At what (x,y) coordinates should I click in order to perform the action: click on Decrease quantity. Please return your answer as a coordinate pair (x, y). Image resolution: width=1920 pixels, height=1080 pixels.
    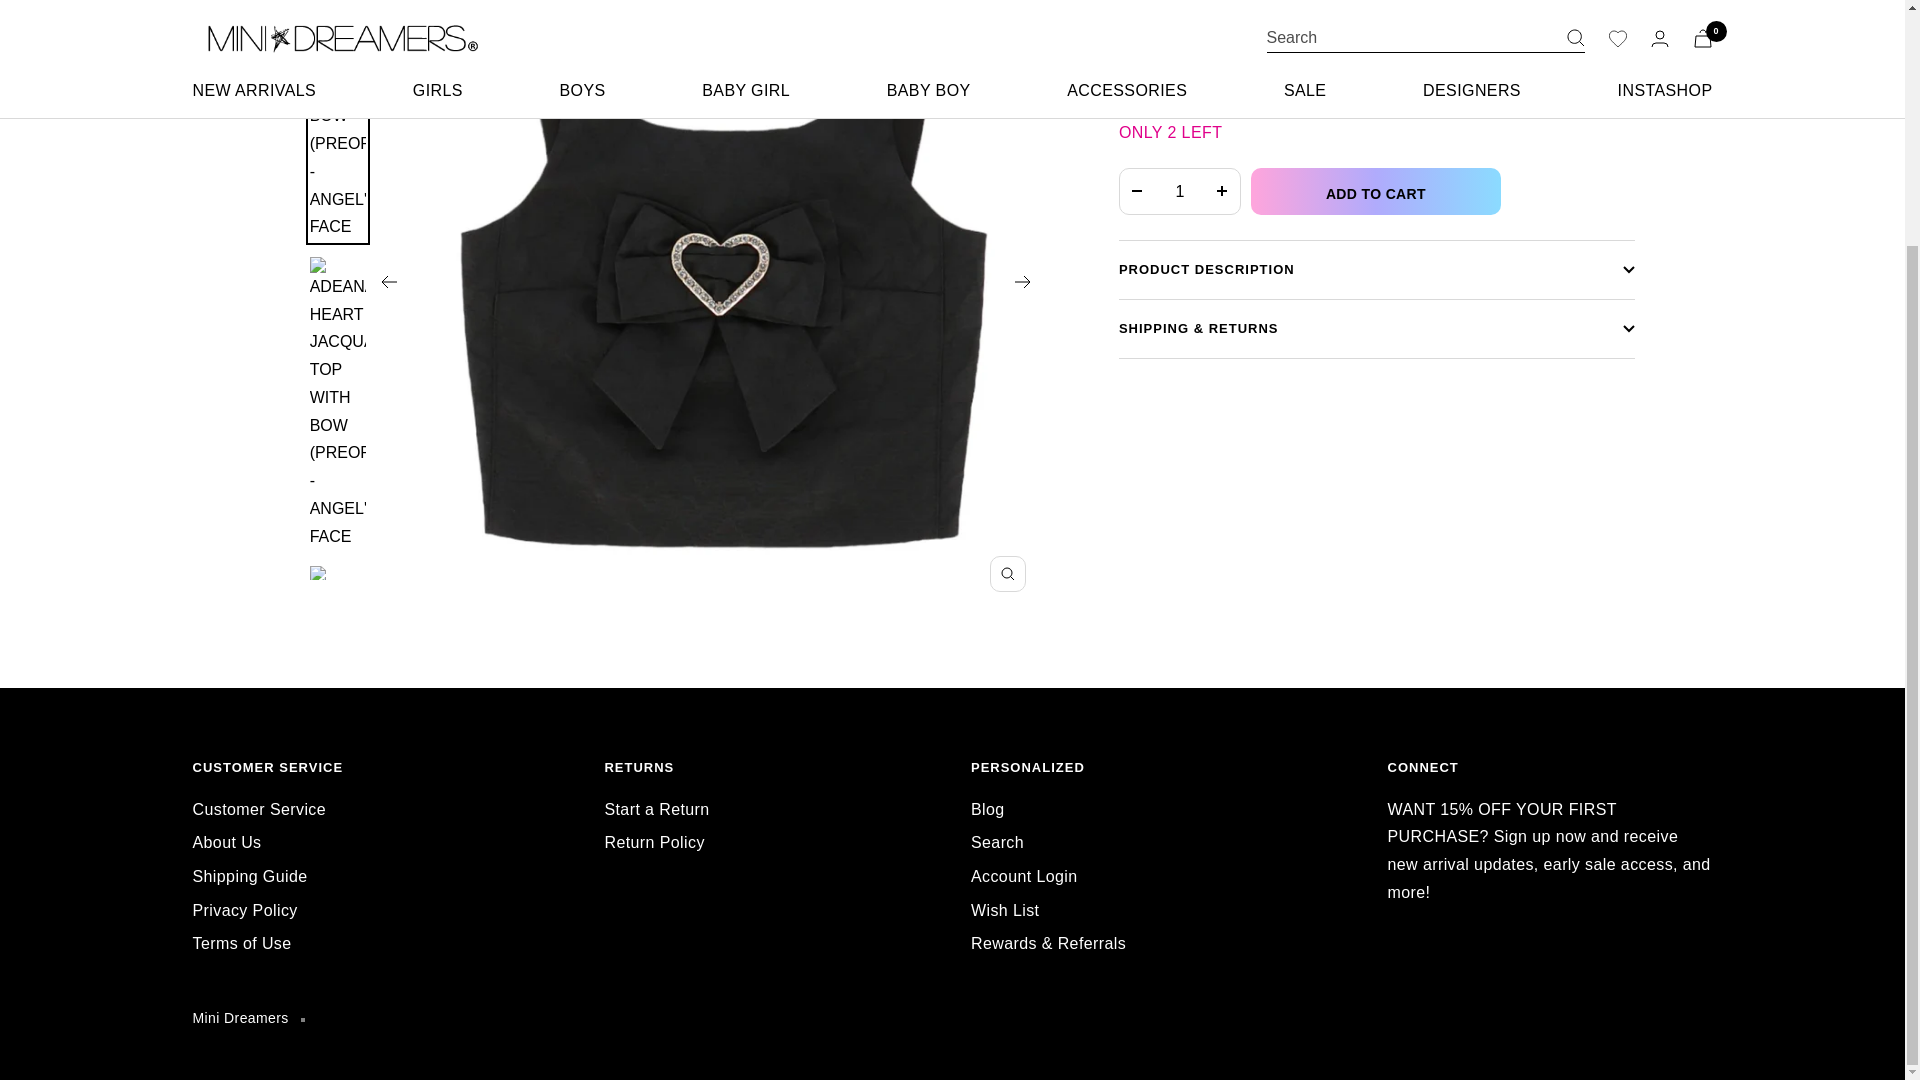
    Looking at the image, I should click on (1137, 191).